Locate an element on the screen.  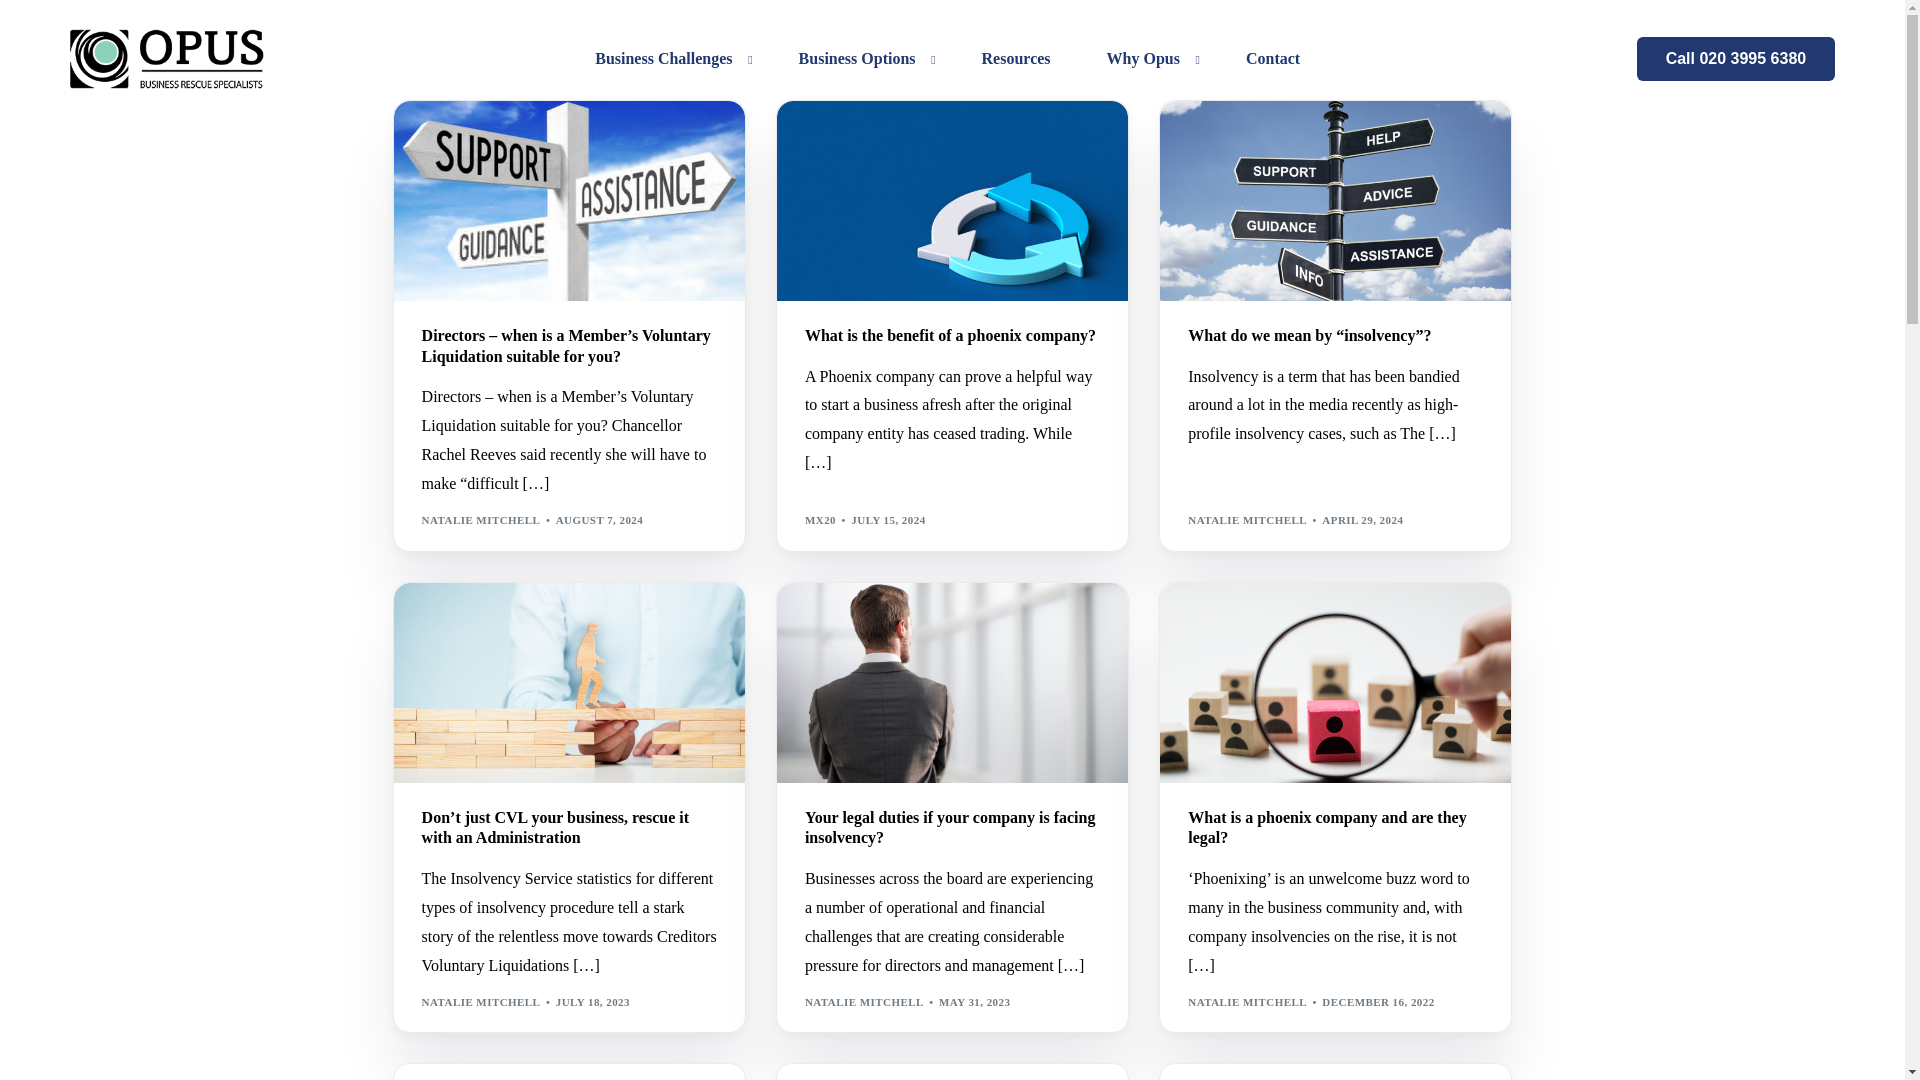
Posts by Mx20 is located at coordinates (820, 520).